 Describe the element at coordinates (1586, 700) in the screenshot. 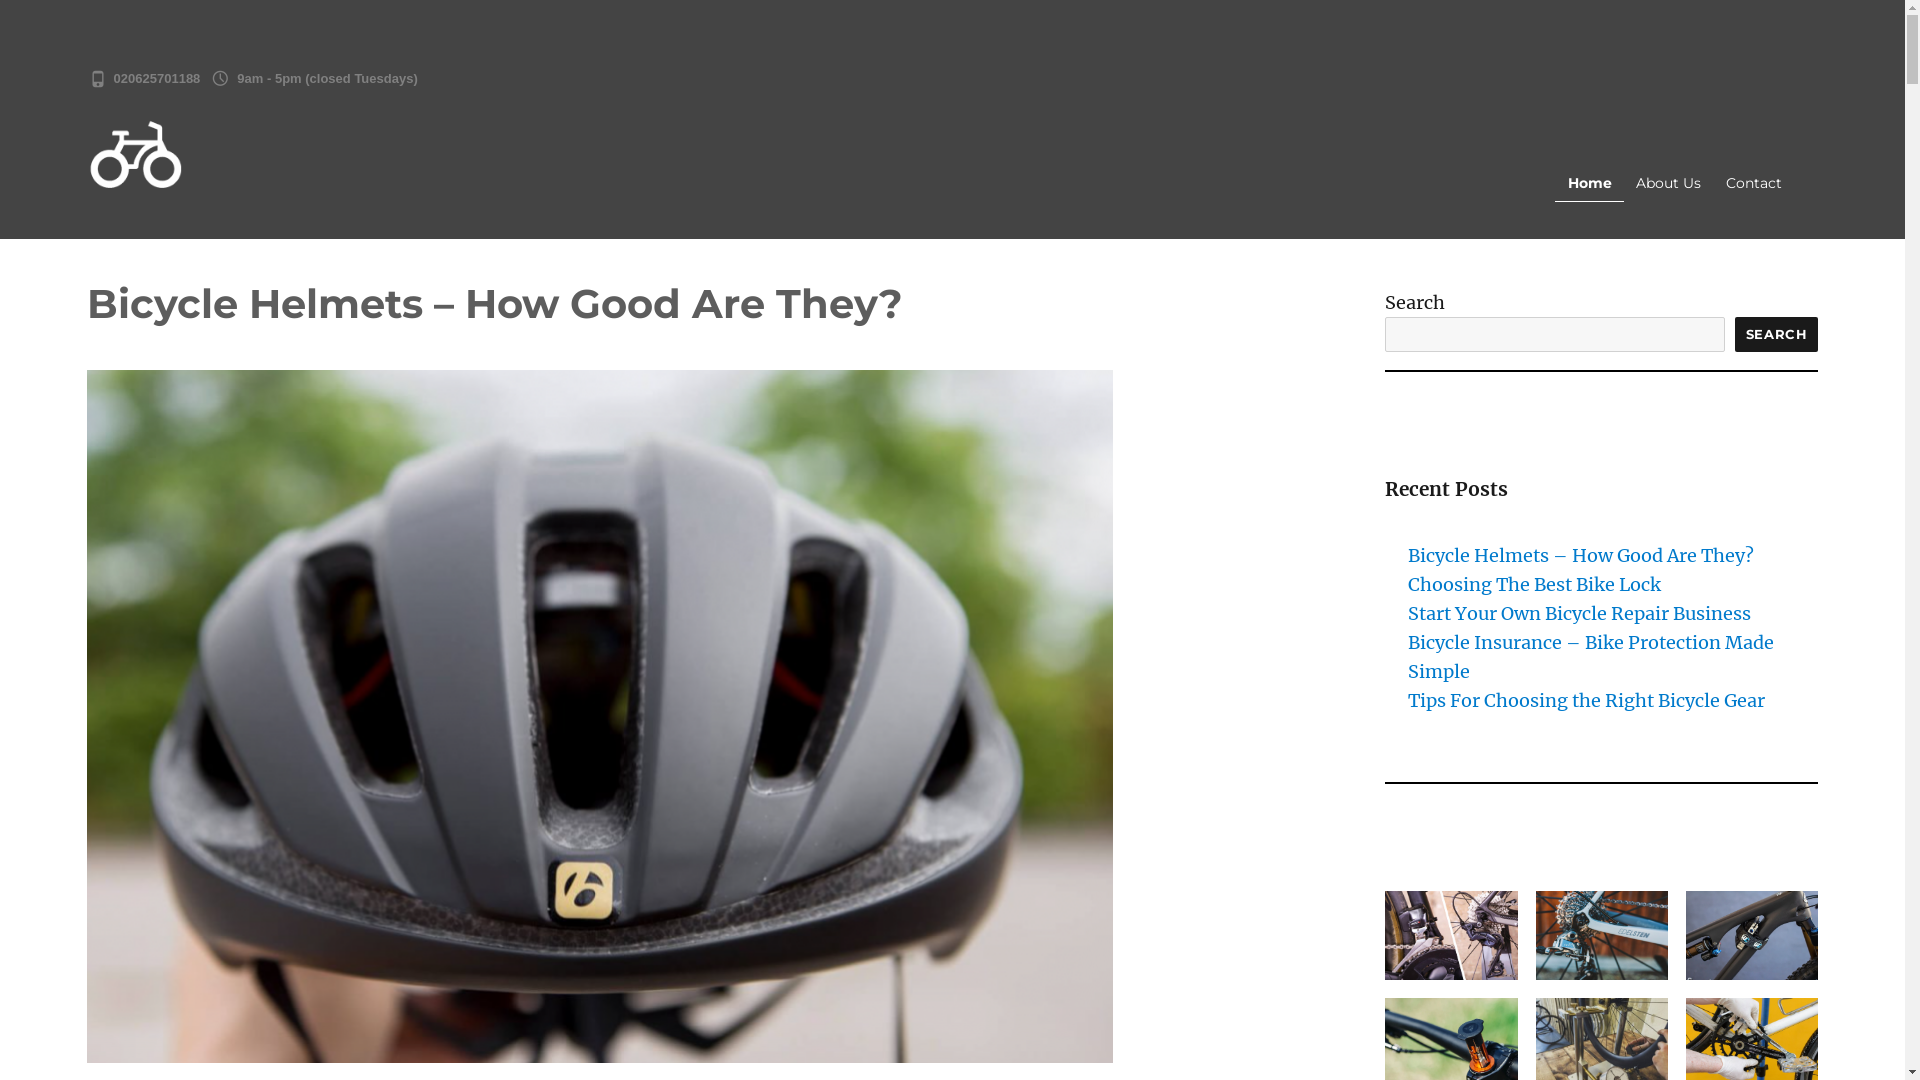

I see `Tips For Choosing the Right Bicycle Gear` at that location.